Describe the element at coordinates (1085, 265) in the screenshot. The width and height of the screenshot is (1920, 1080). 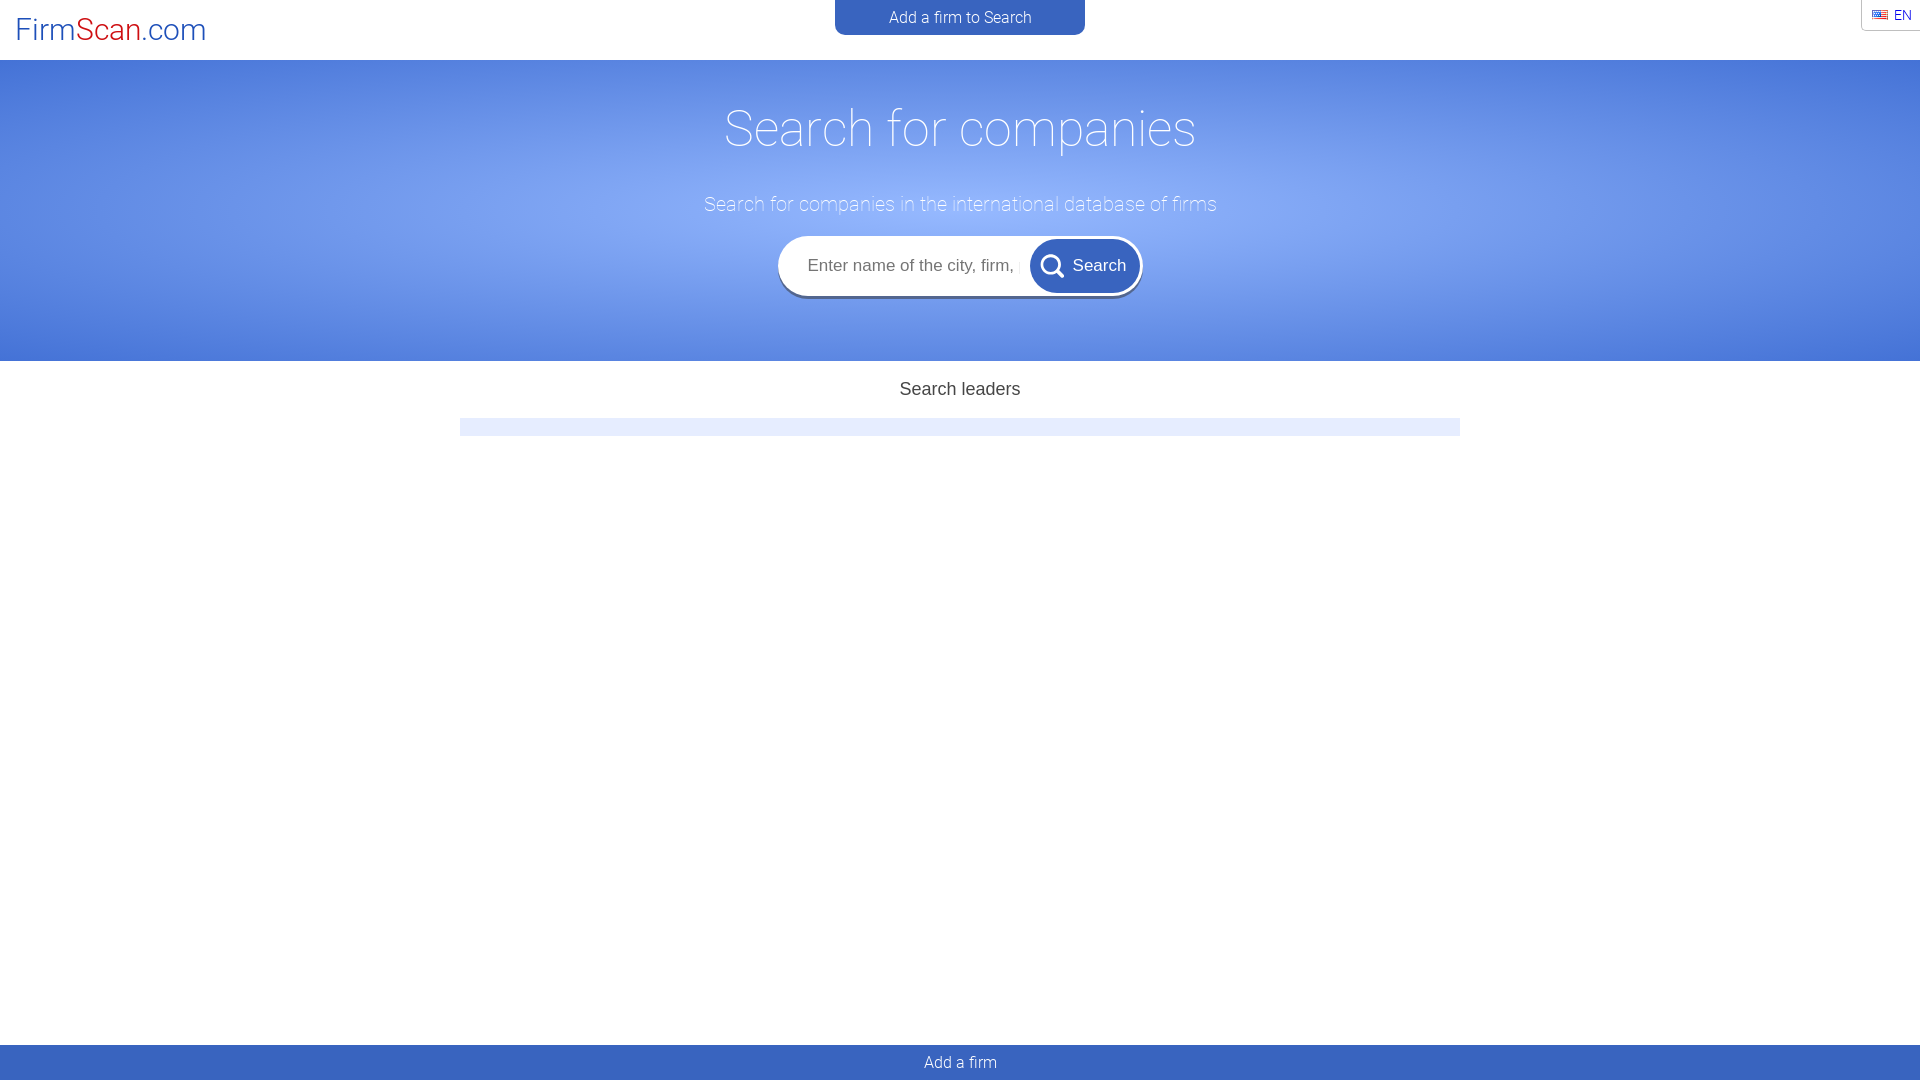
I see `Search` at that location.